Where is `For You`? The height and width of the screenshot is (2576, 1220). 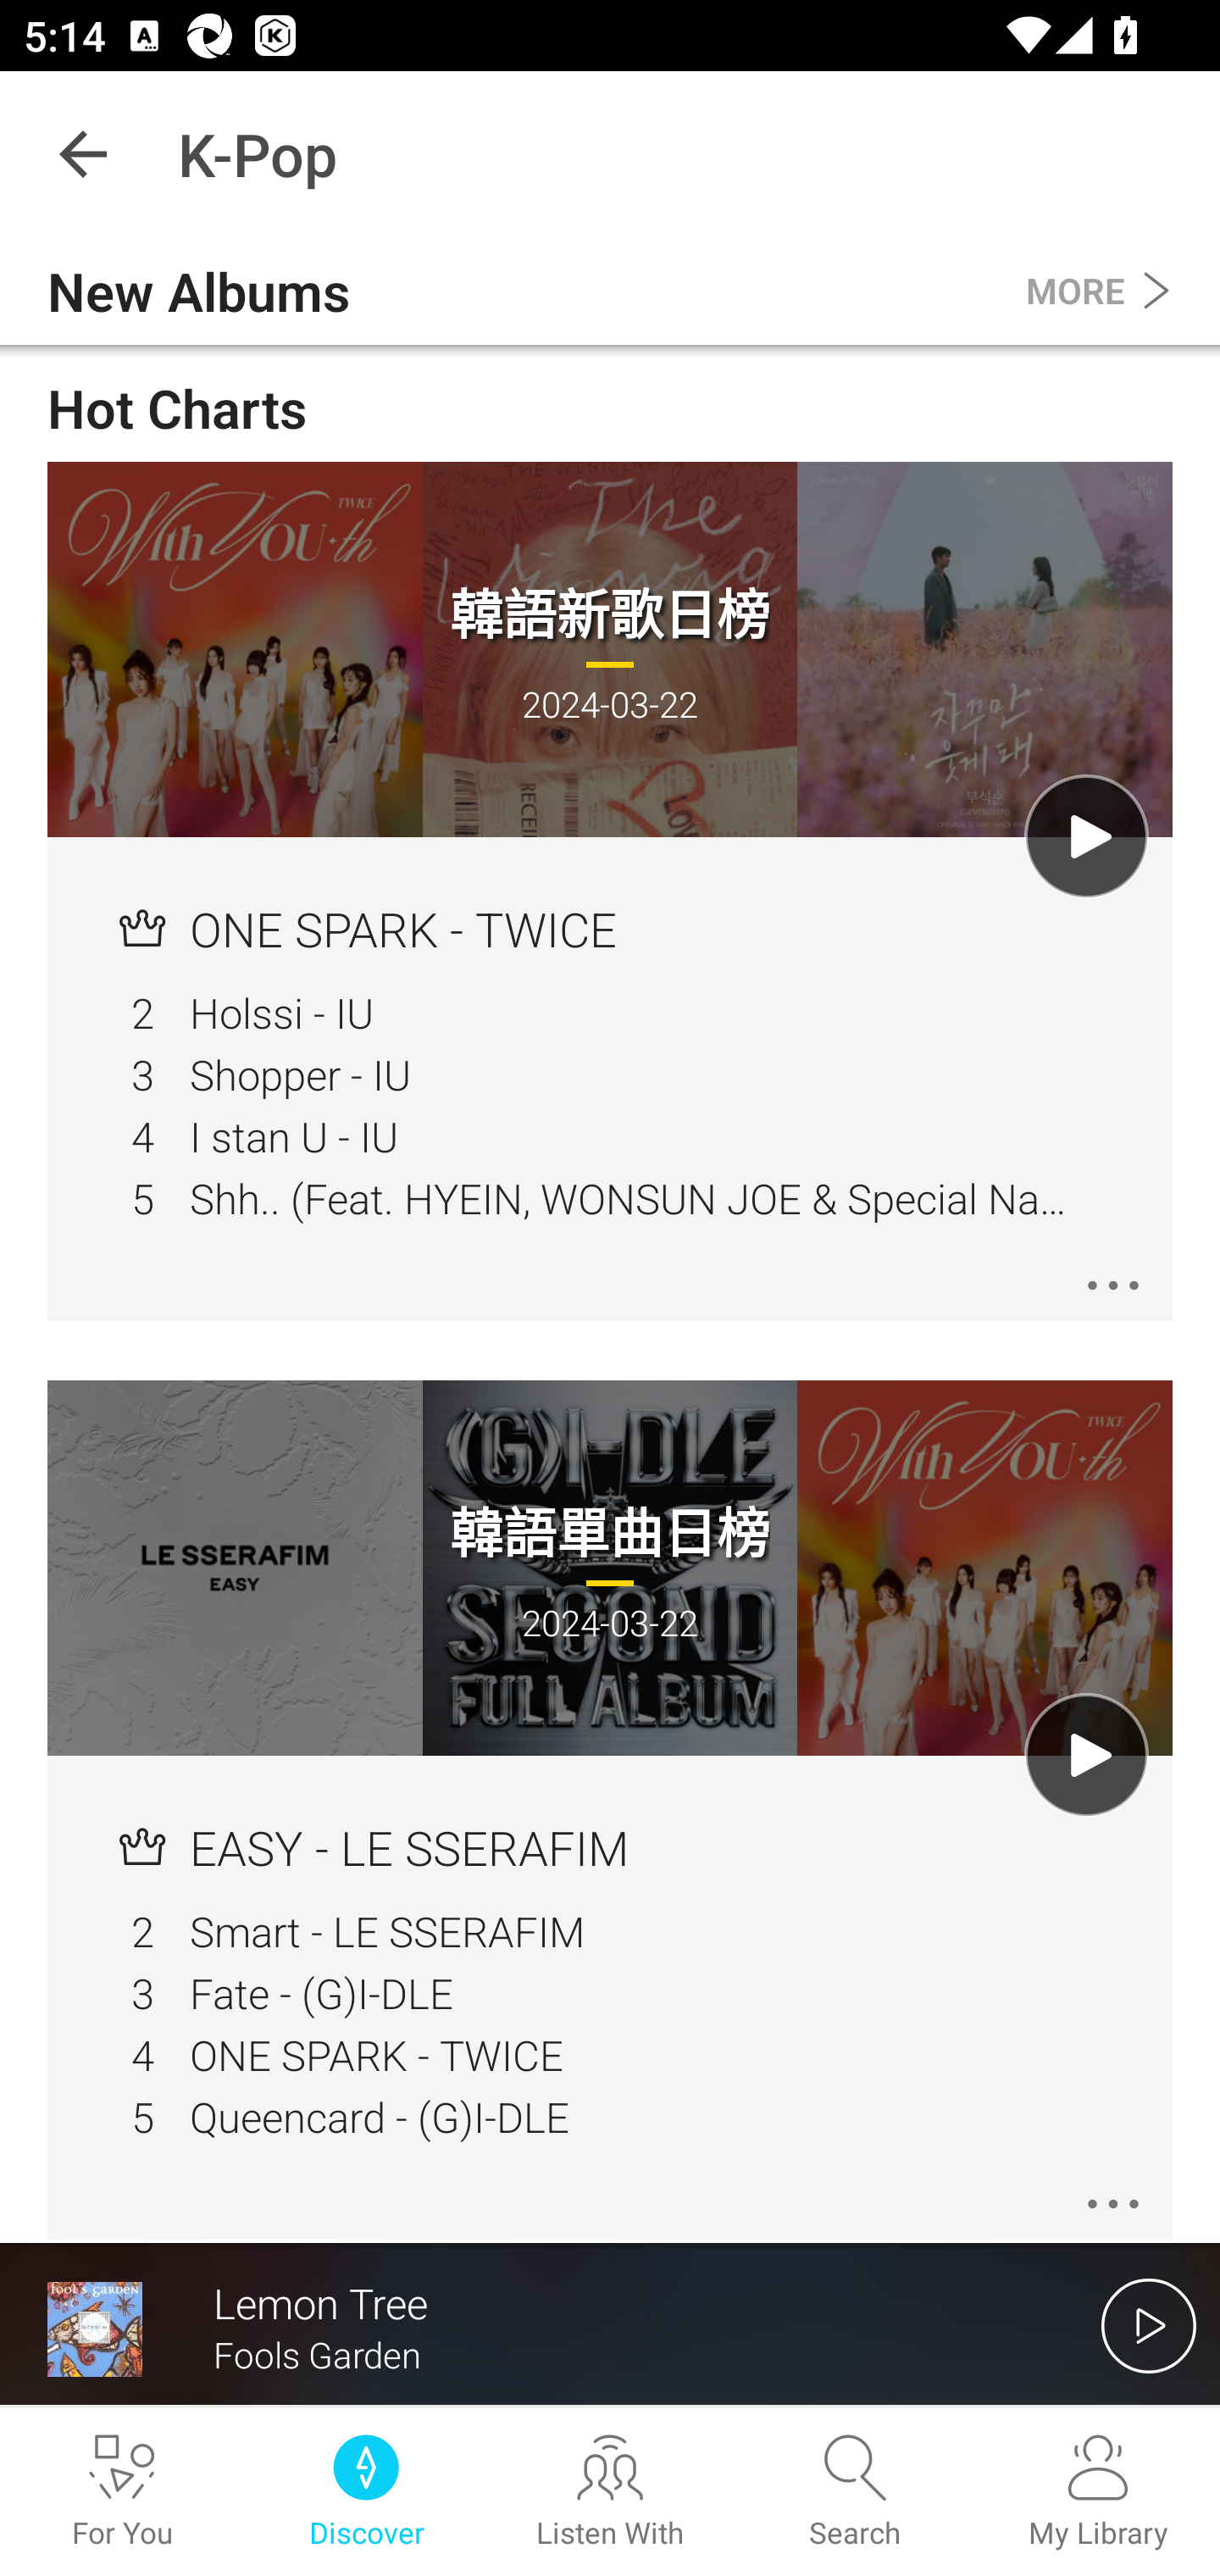
For You is located at coordinates (122, 2492).